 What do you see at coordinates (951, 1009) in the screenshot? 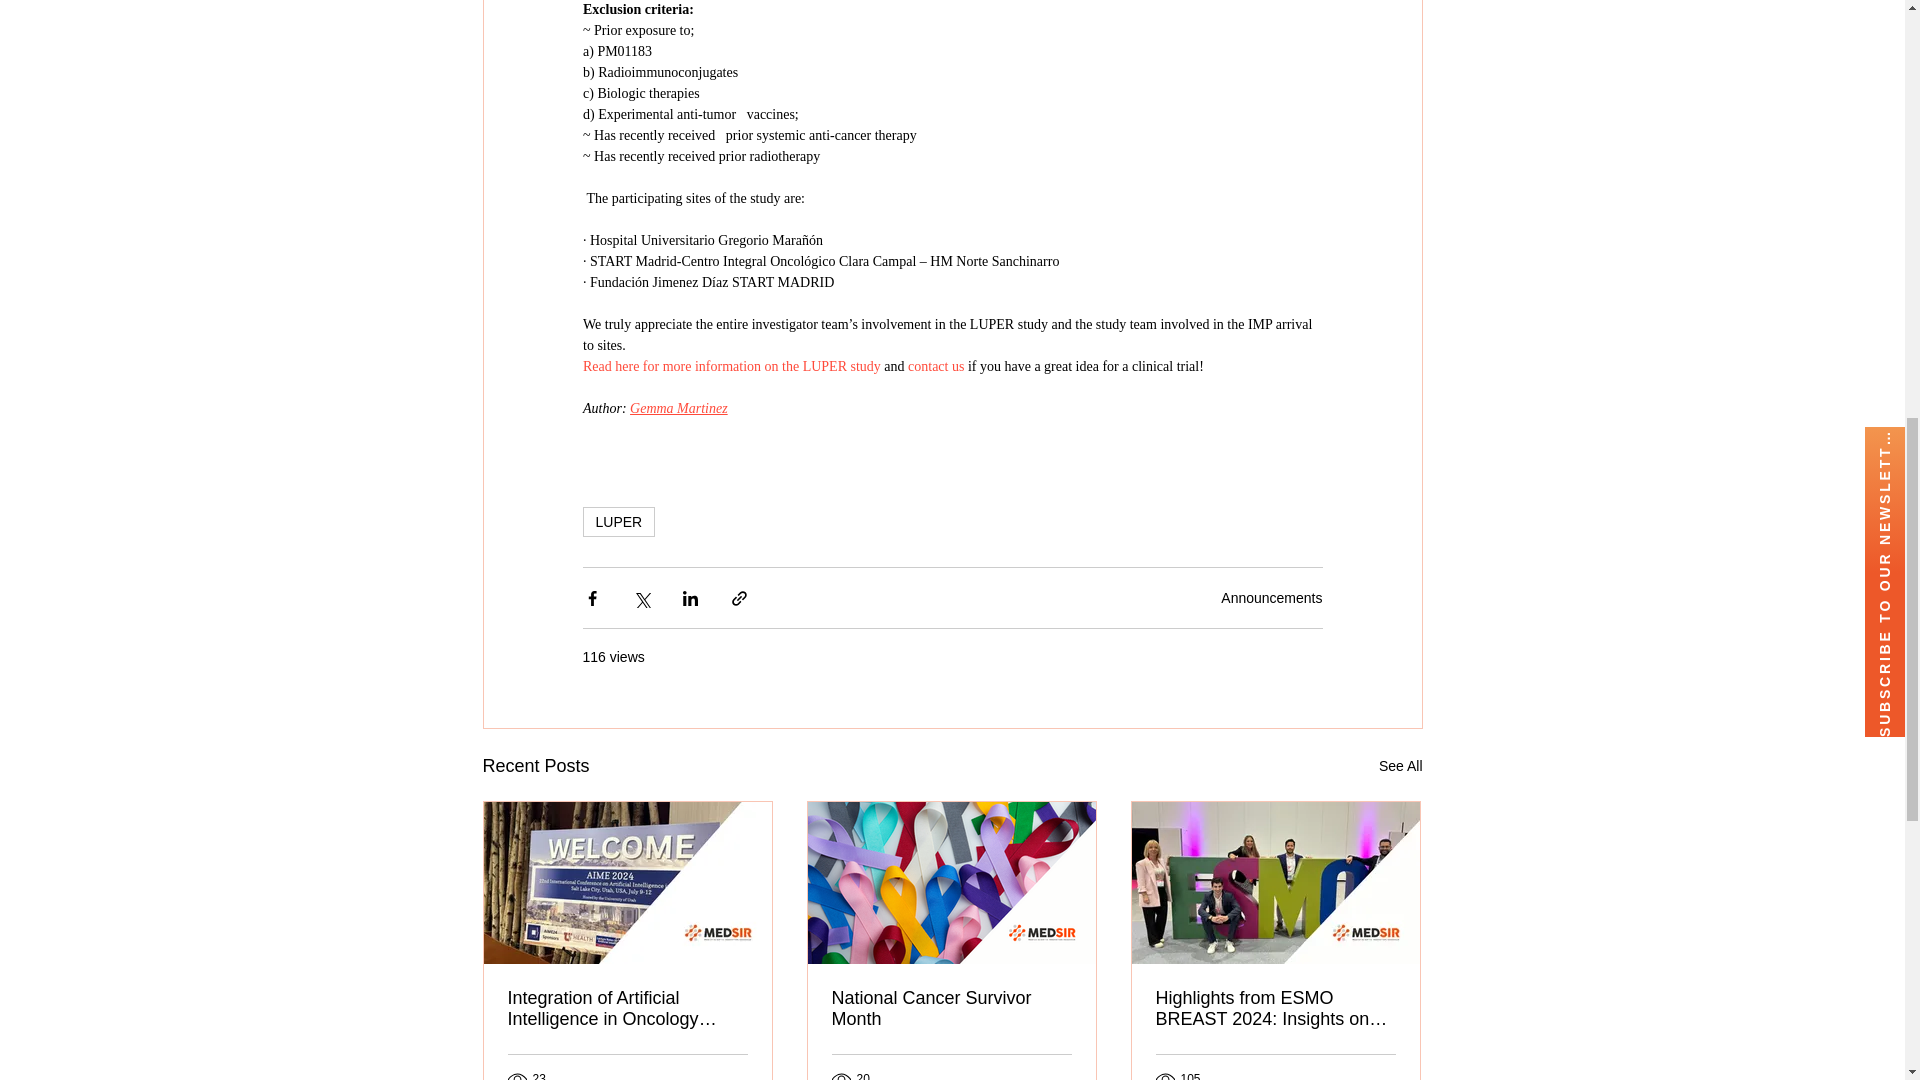
I see `National Cancer Survivor Month` at bounding box center [951, 1009].